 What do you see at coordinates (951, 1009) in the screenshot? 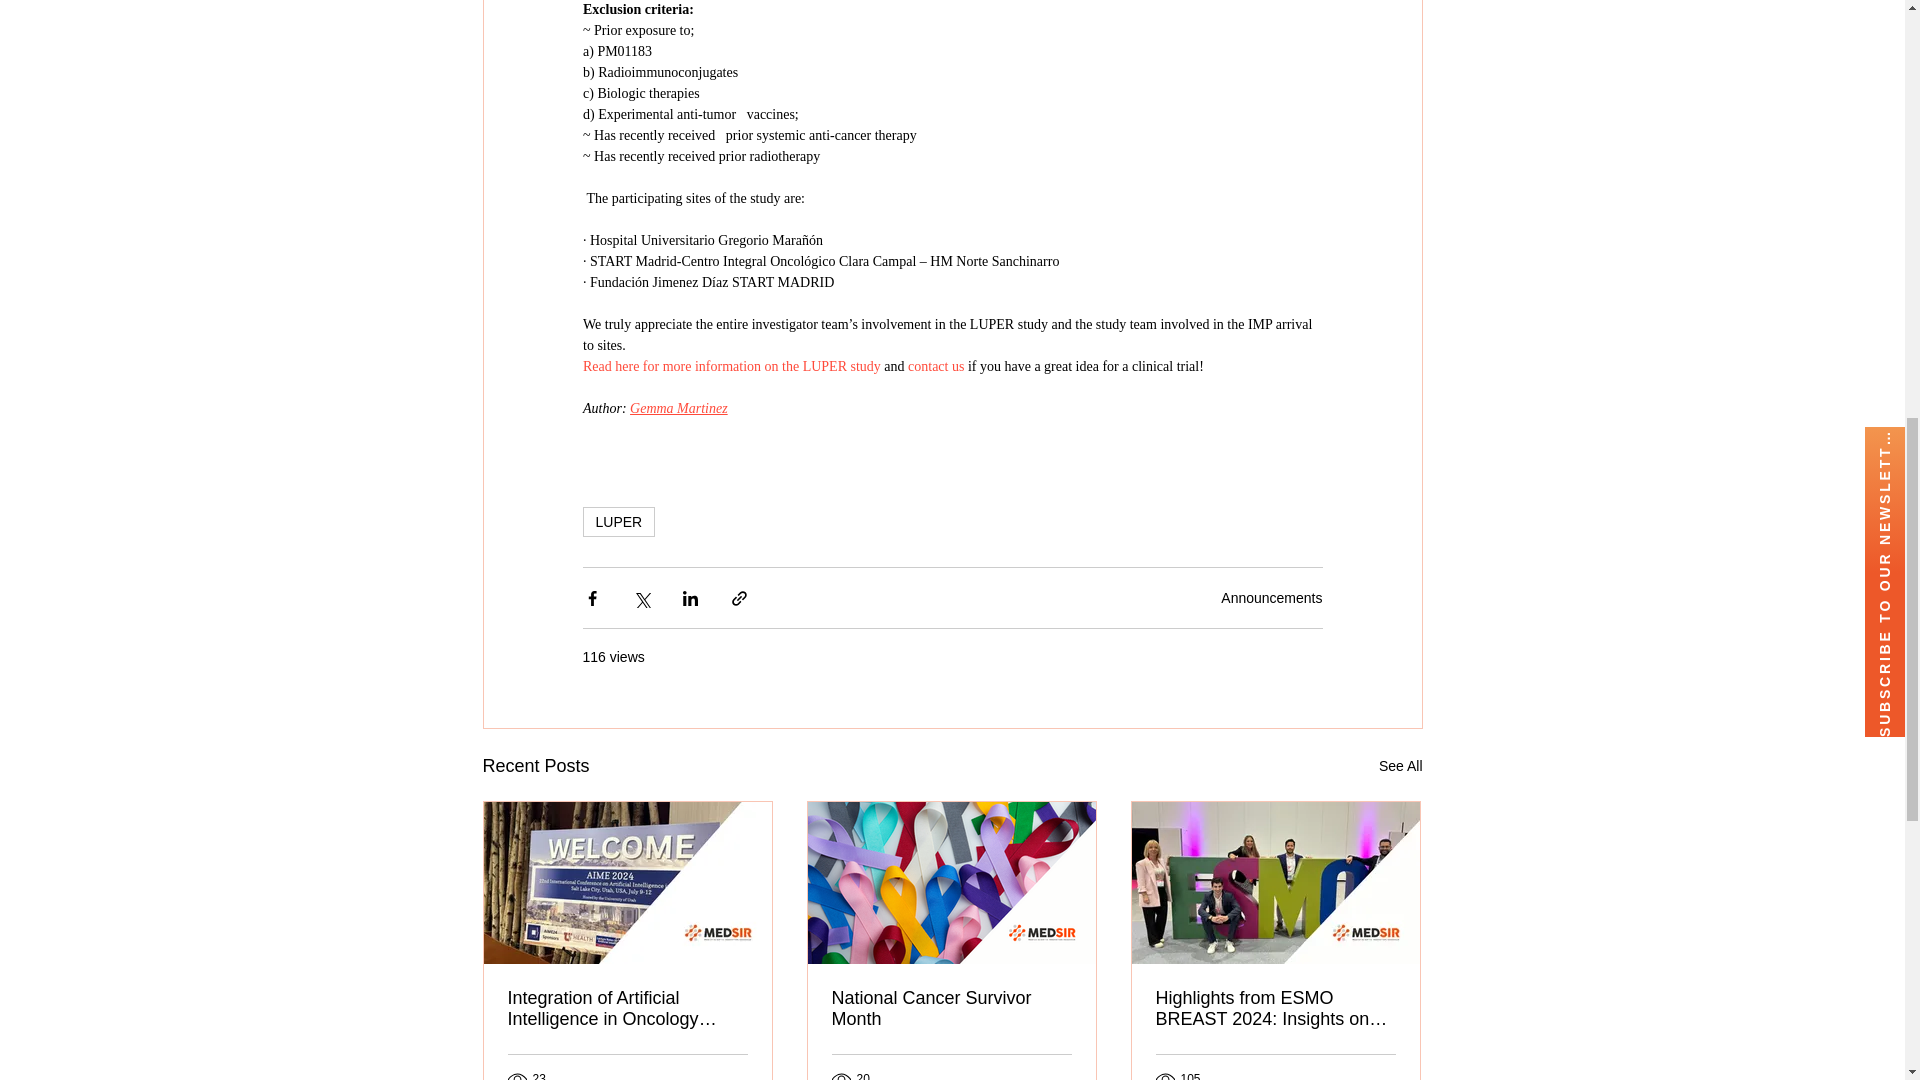
I see `National Cancer Survivor Month` at bounding box center [951, 1009].